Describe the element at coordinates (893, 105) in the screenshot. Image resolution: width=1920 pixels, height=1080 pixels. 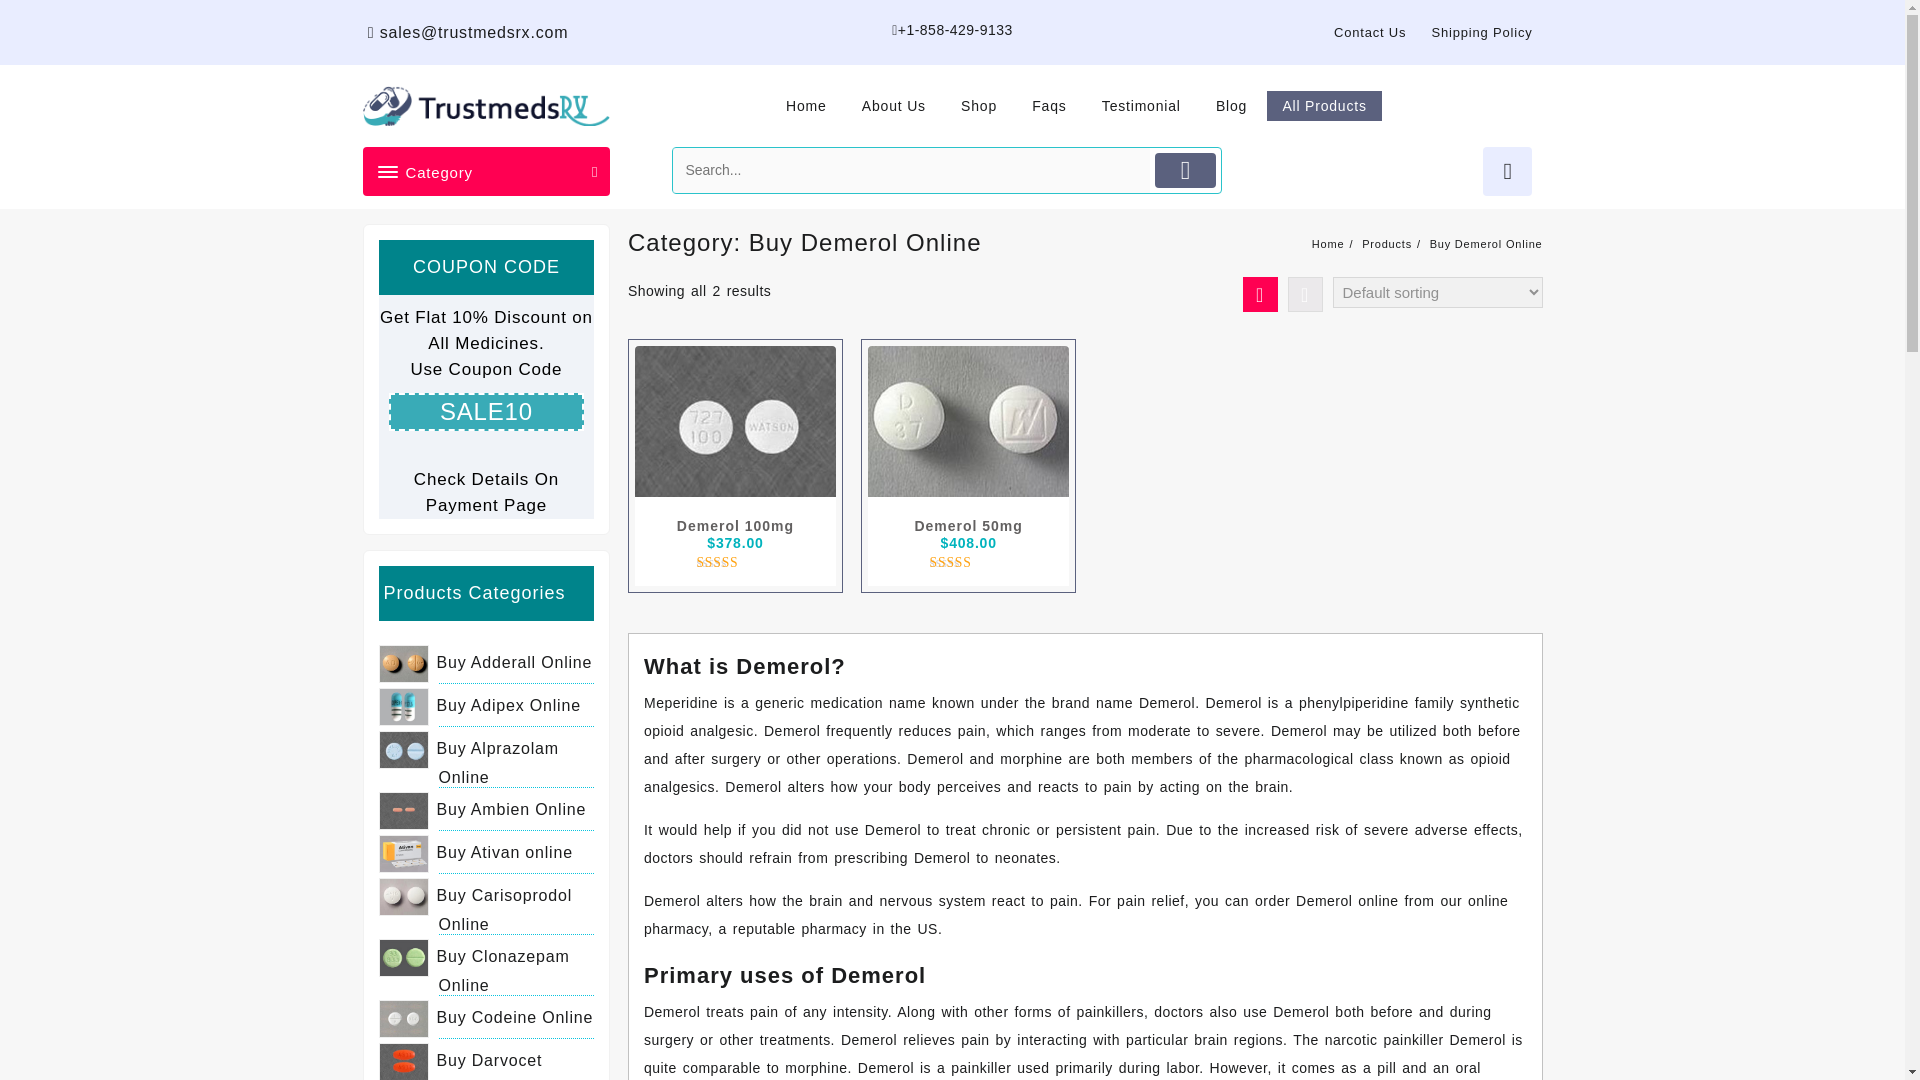
I see `About Us` at that location.